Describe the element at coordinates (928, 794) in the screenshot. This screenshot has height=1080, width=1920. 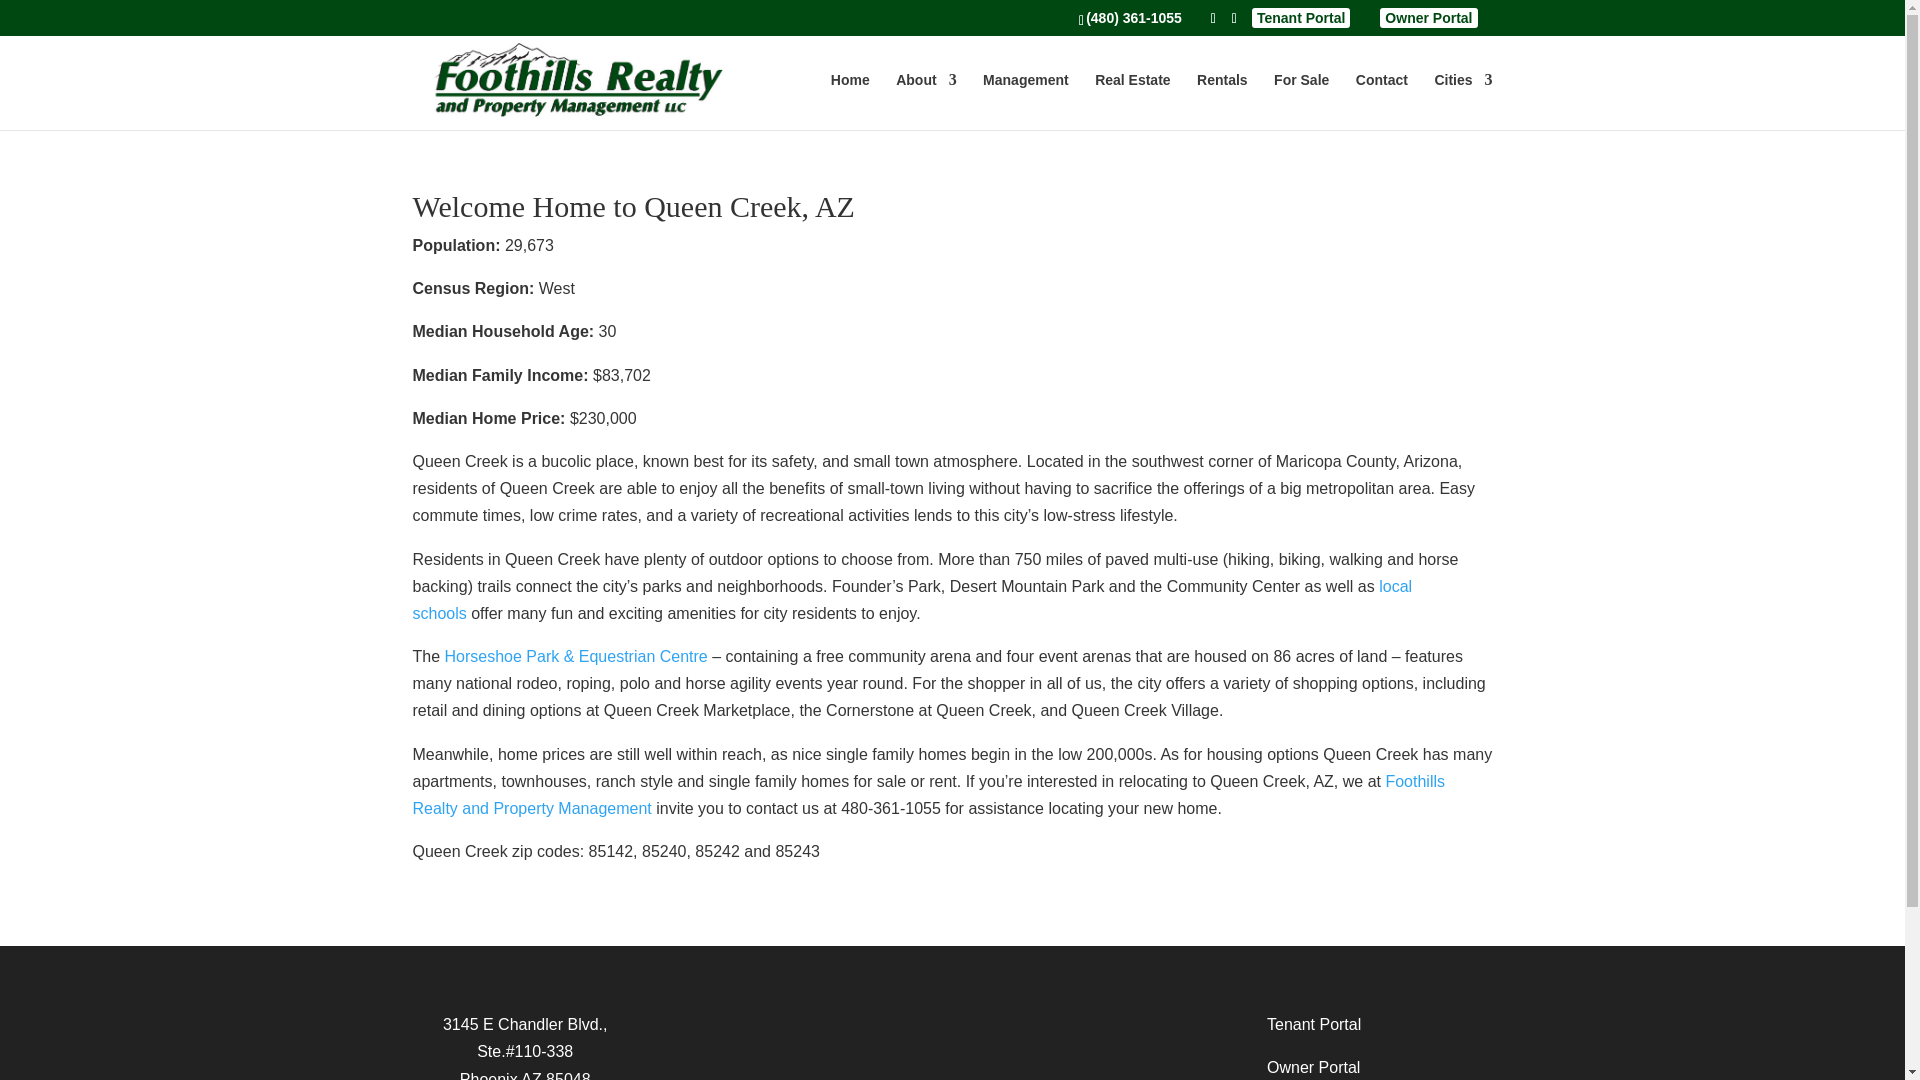
I see `Foothills Realty and Property Management` at that location.